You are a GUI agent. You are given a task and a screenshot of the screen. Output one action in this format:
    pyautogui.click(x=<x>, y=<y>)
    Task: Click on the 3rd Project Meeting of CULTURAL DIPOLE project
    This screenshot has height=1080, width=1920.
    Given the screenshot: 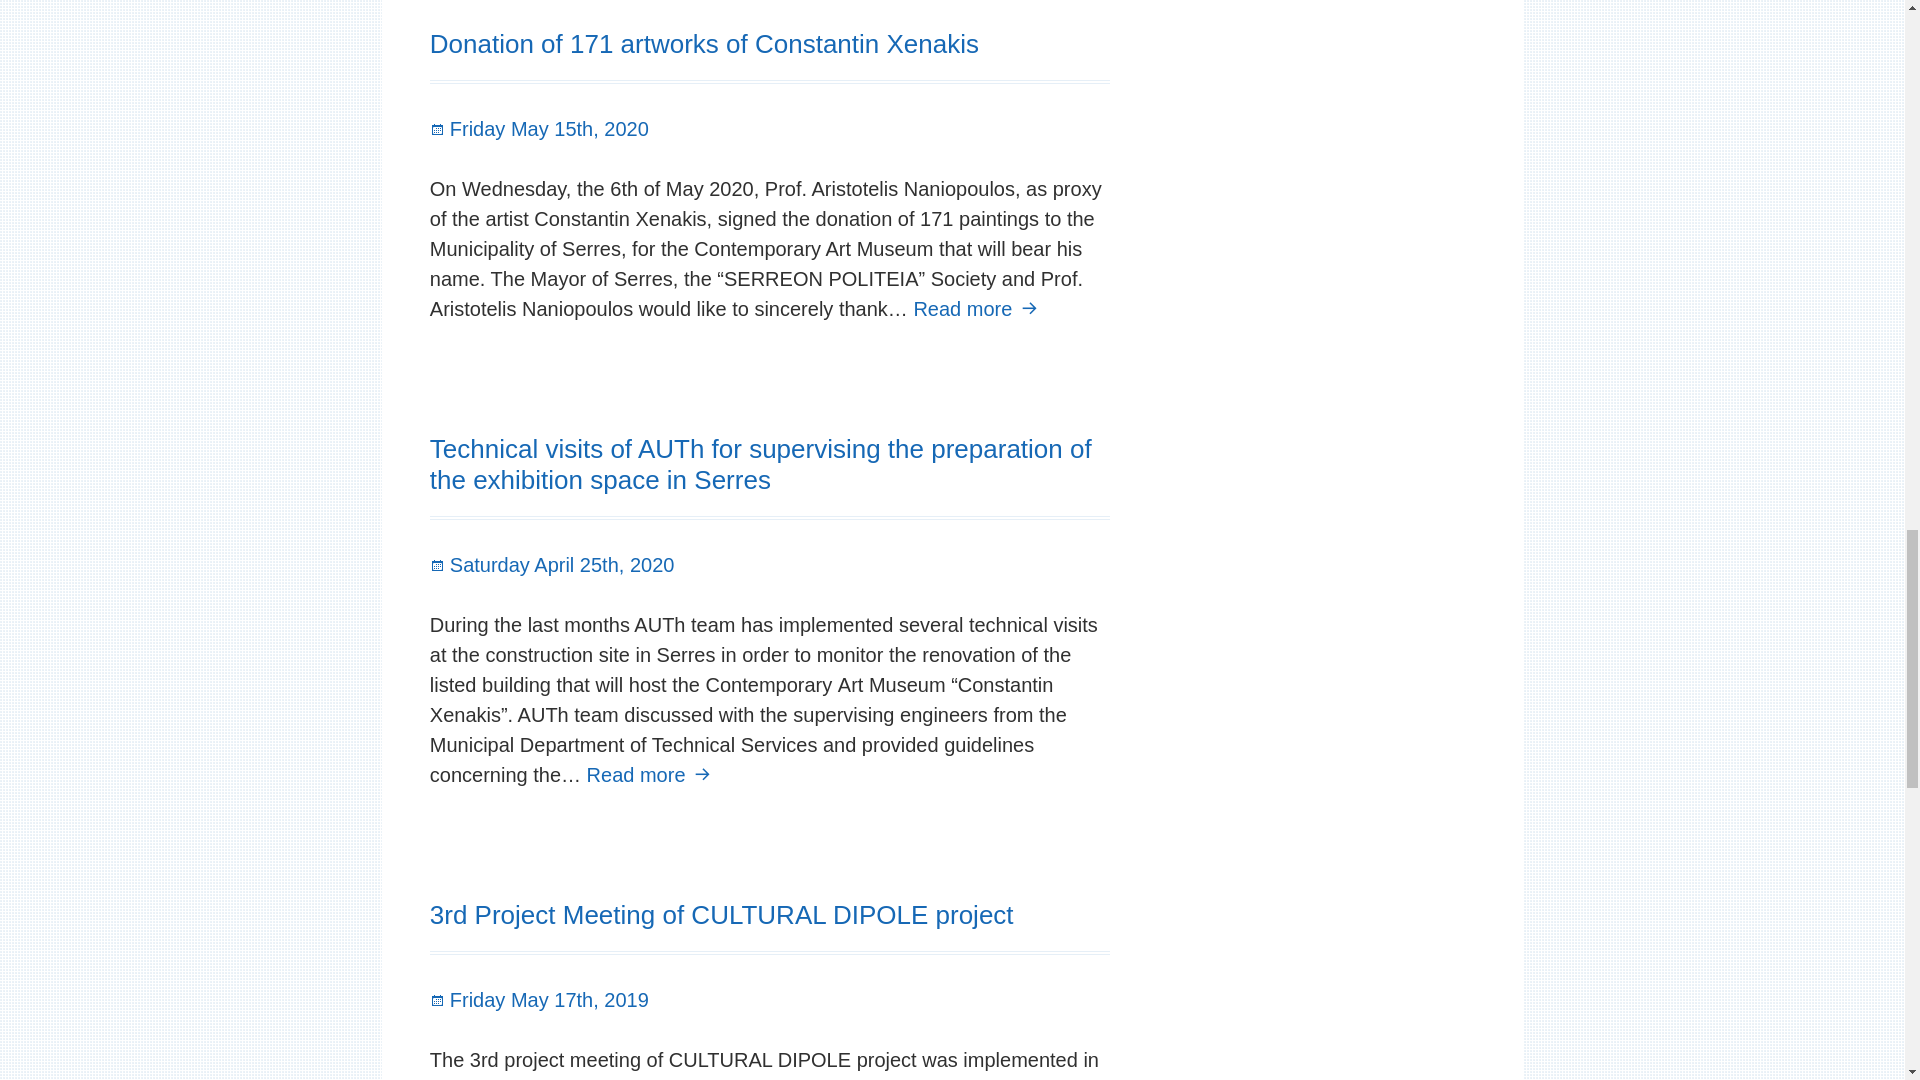 What is the action you would take?
    pyautogui.click(x=704, y=44)
    